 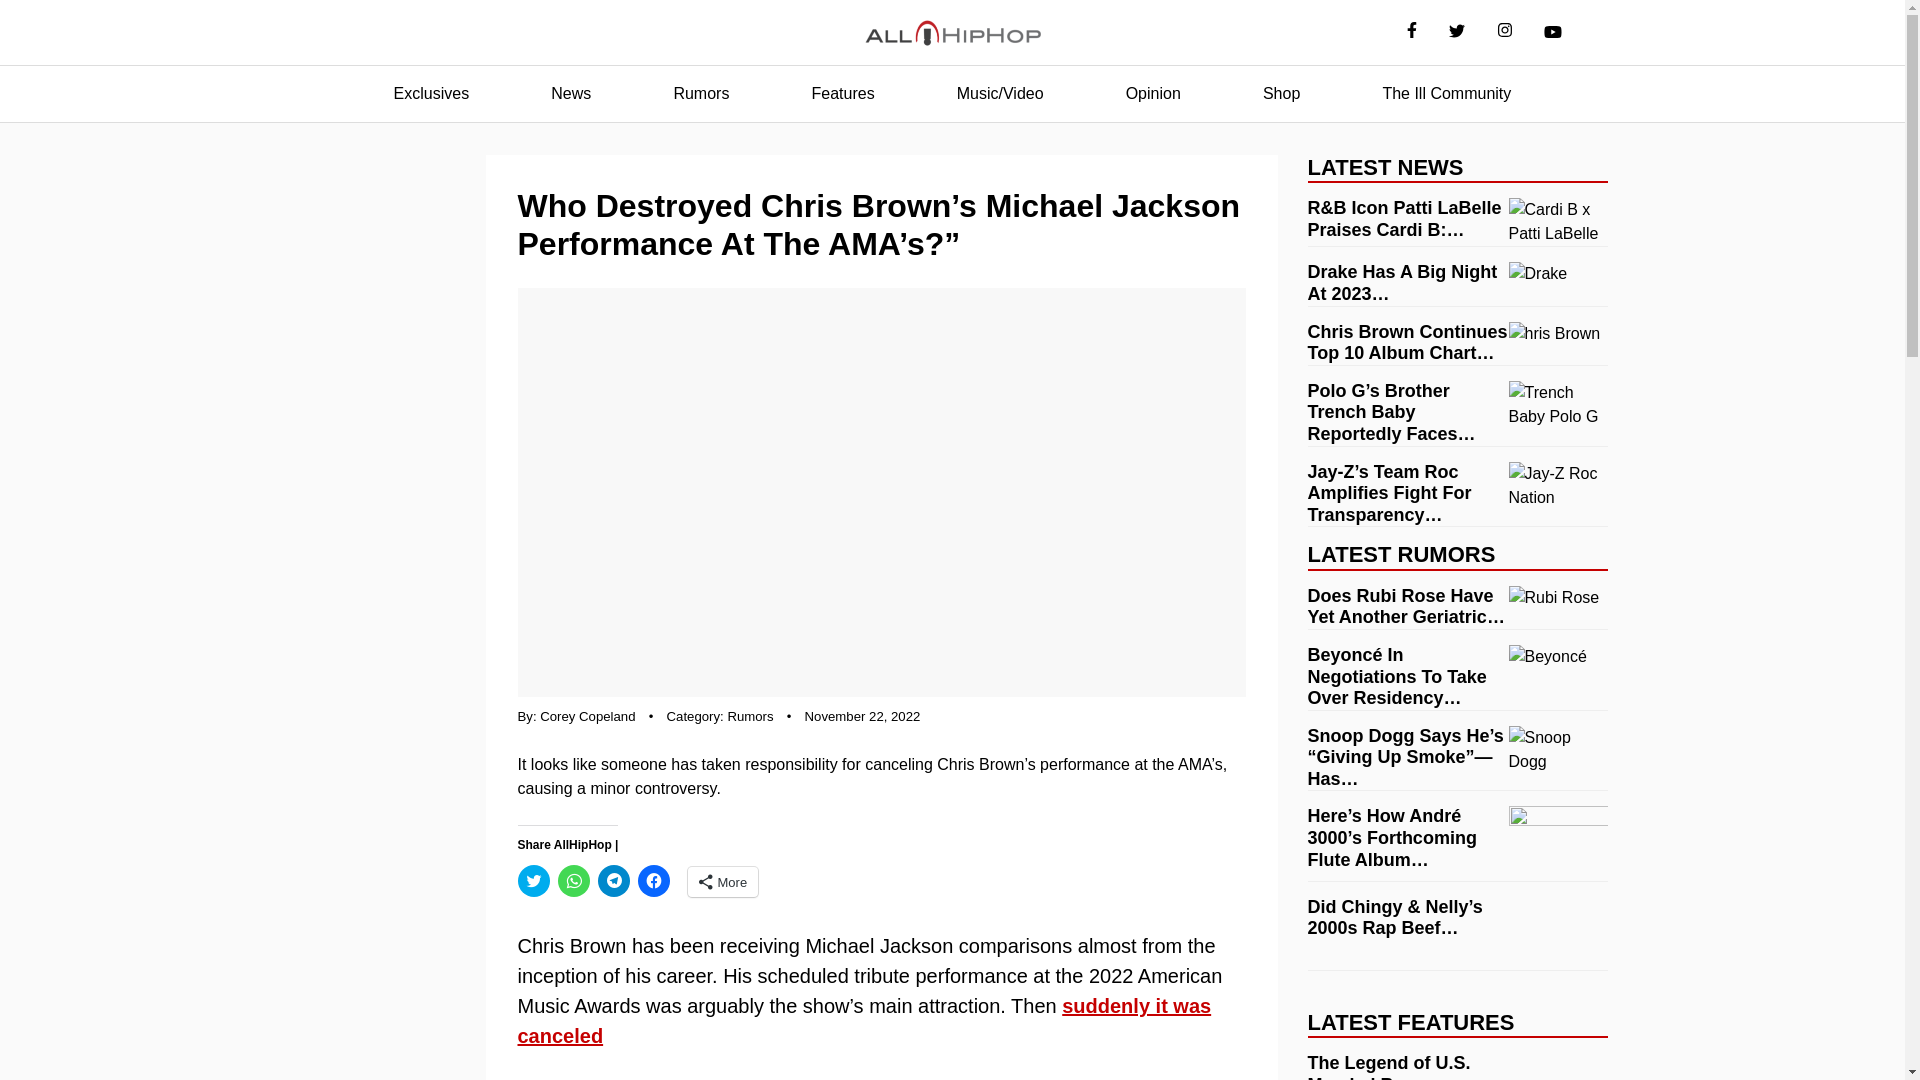 What do you see at coordinates (842, 94) in the screenshot?
I see `Features` at bounding box center [842, 94].